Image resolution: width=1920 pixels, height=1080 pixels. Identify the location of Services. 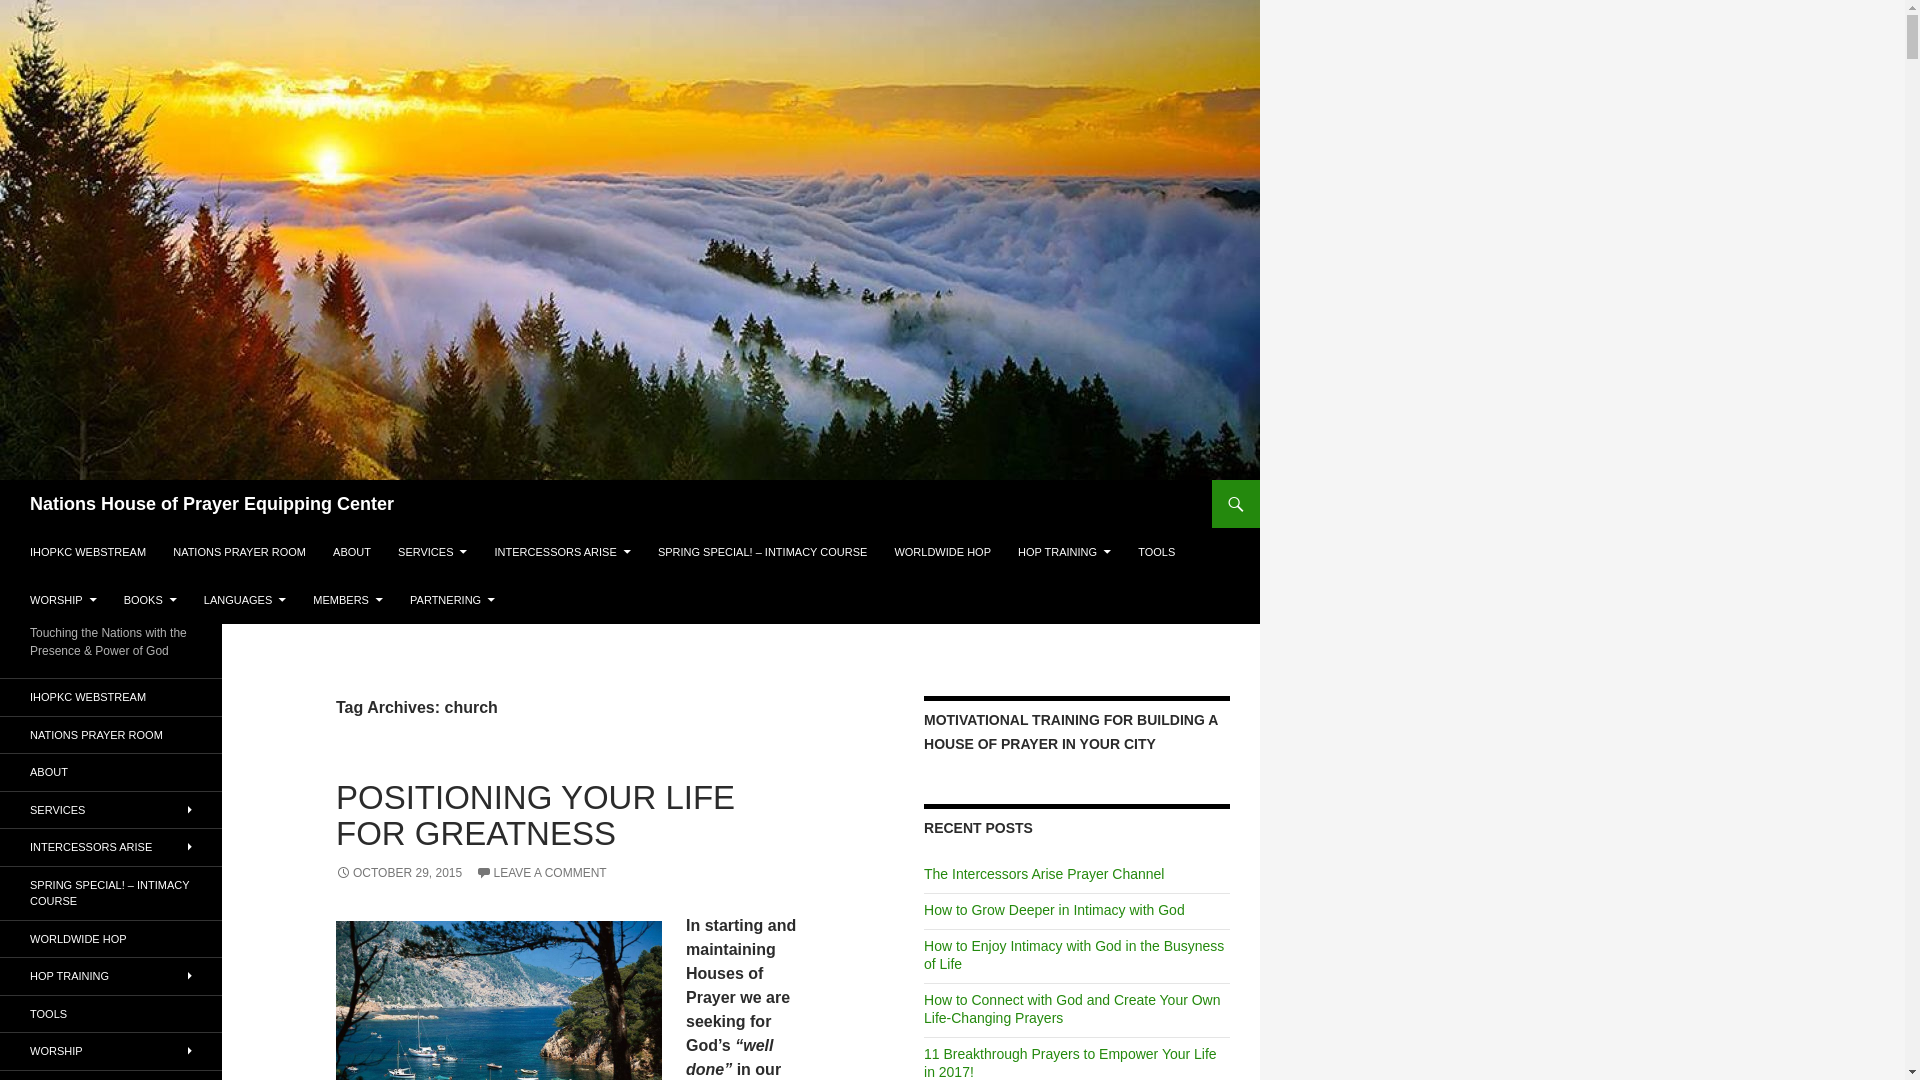
(111, 810).